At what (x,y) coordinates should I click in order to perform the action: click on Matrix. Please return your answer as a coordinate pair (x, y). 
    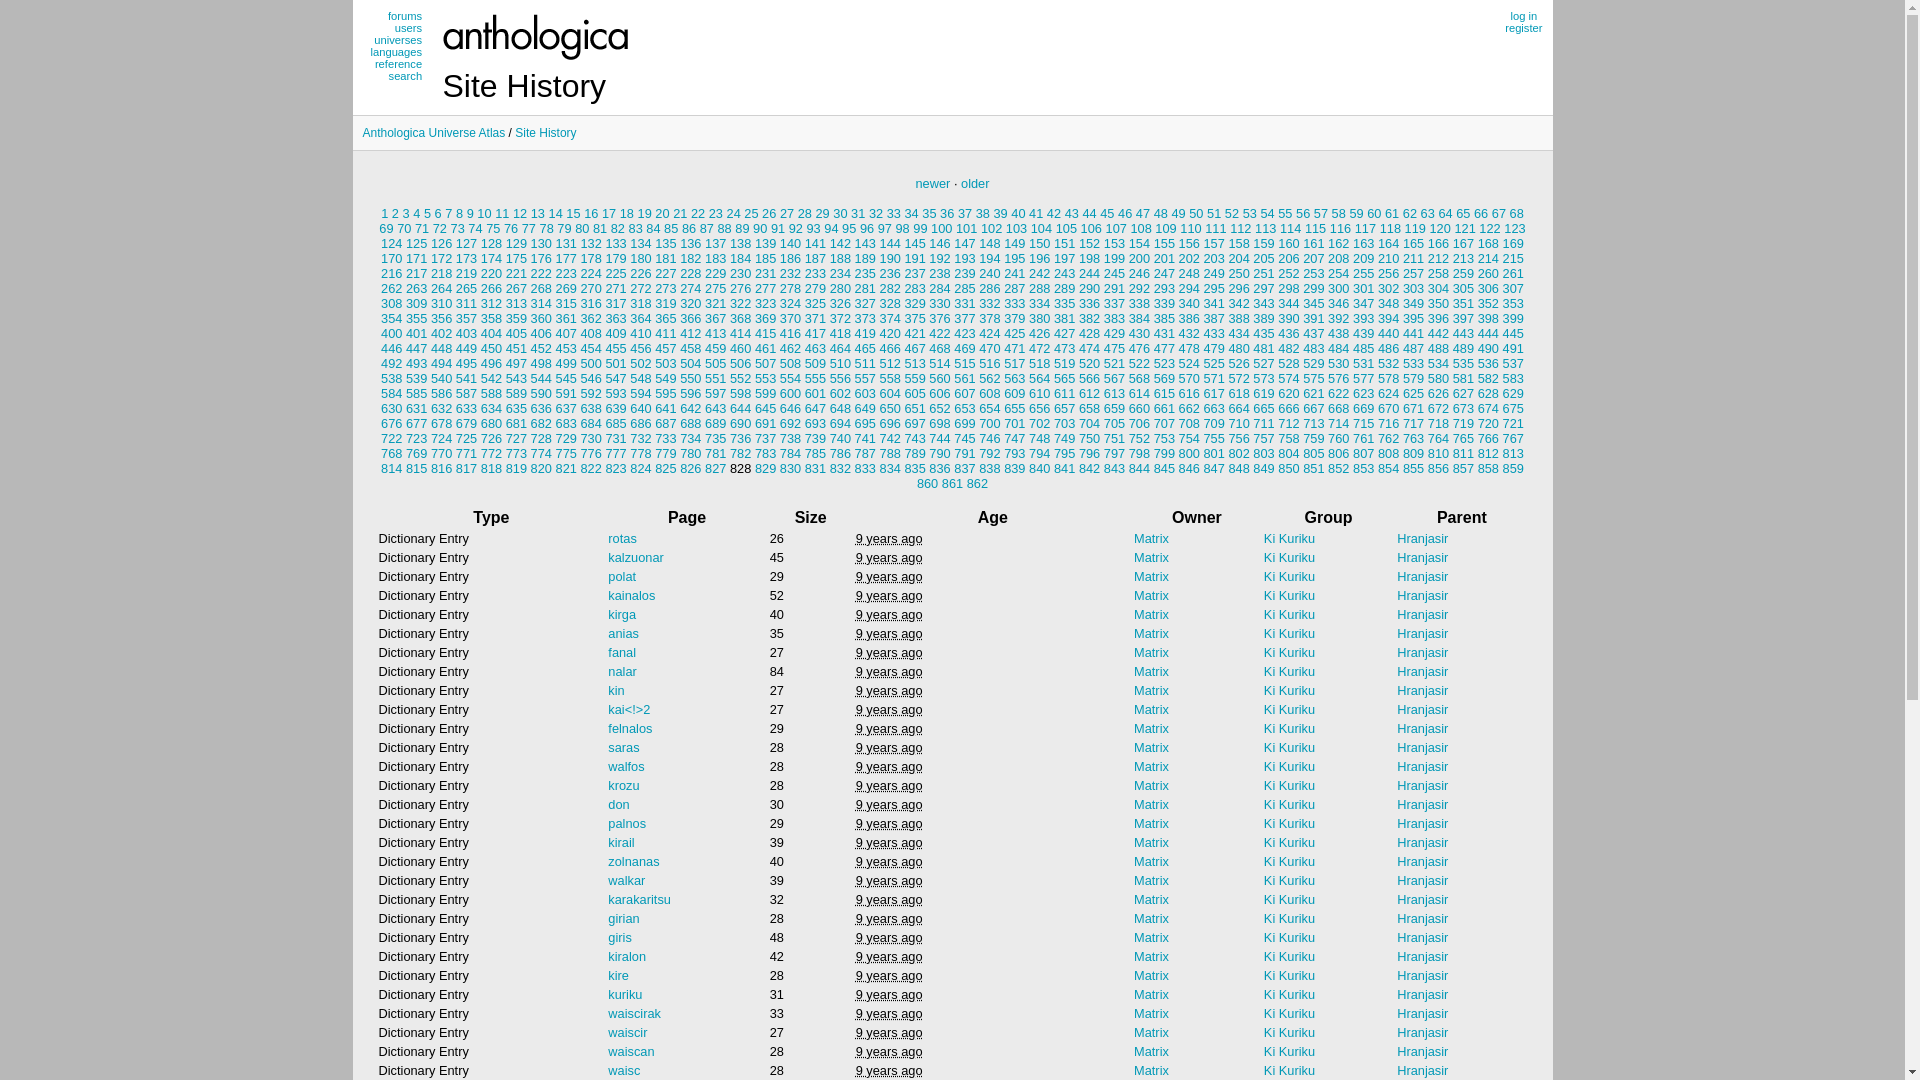
    Looking at the image, I should click on (1152, 880).